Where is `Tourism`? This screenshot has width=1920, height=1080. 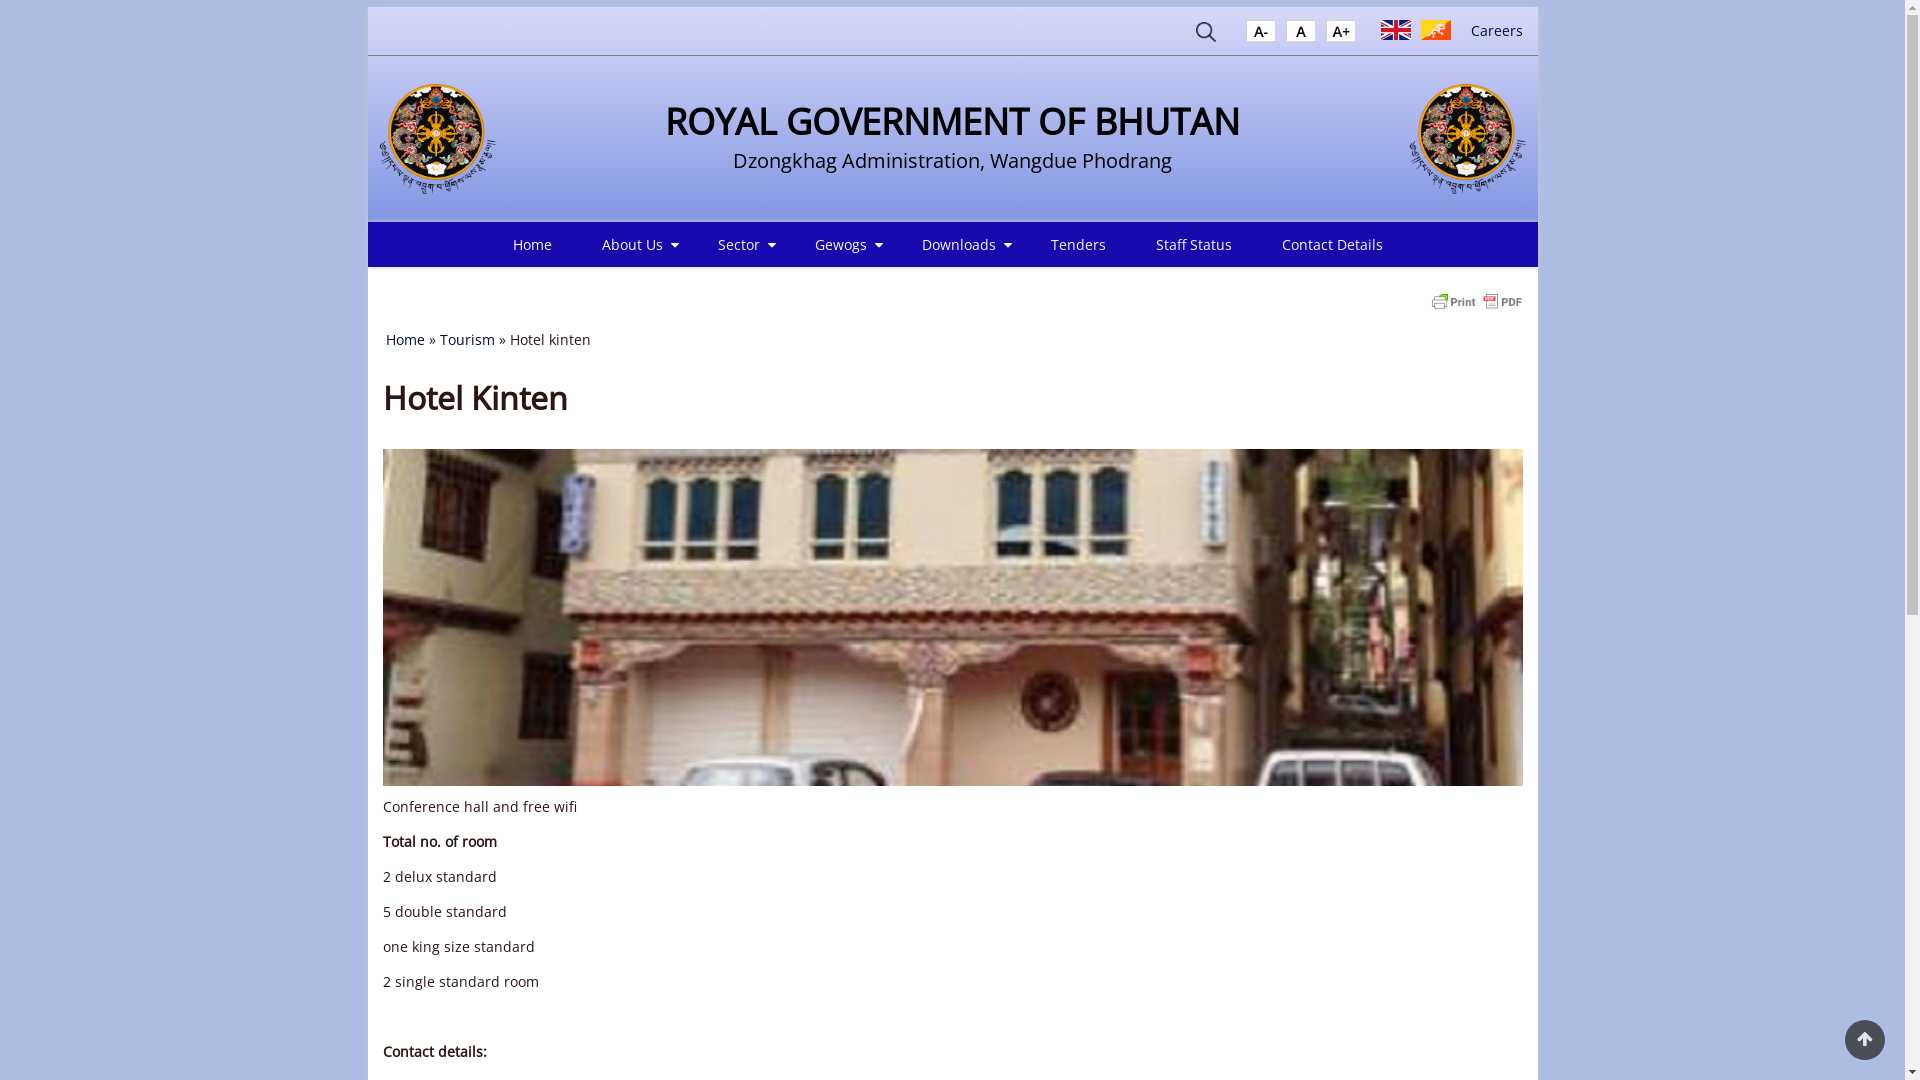
Tourism is located at coordinates (468, 340).